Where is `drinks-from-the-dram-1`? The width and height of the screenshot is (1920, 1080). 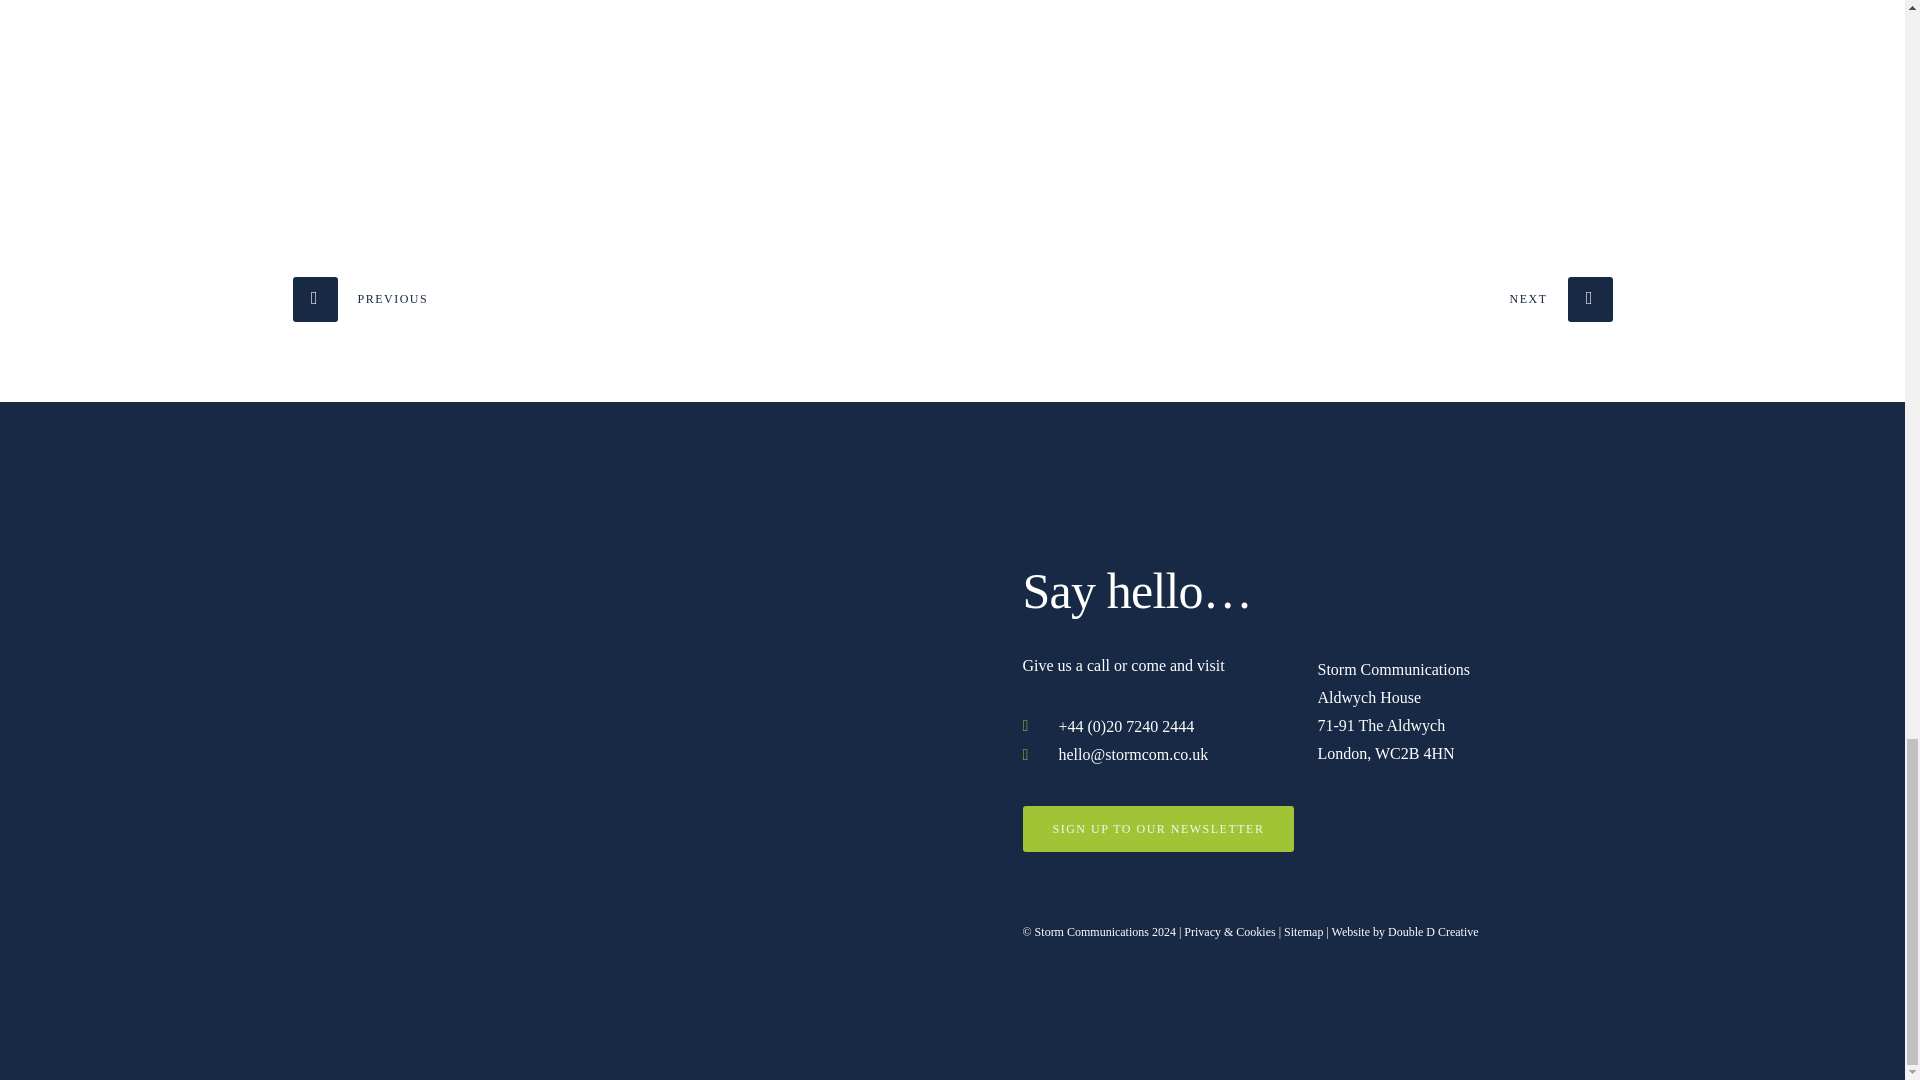
drinks-from-the-dram-1 is located at coordinates (952, 98).